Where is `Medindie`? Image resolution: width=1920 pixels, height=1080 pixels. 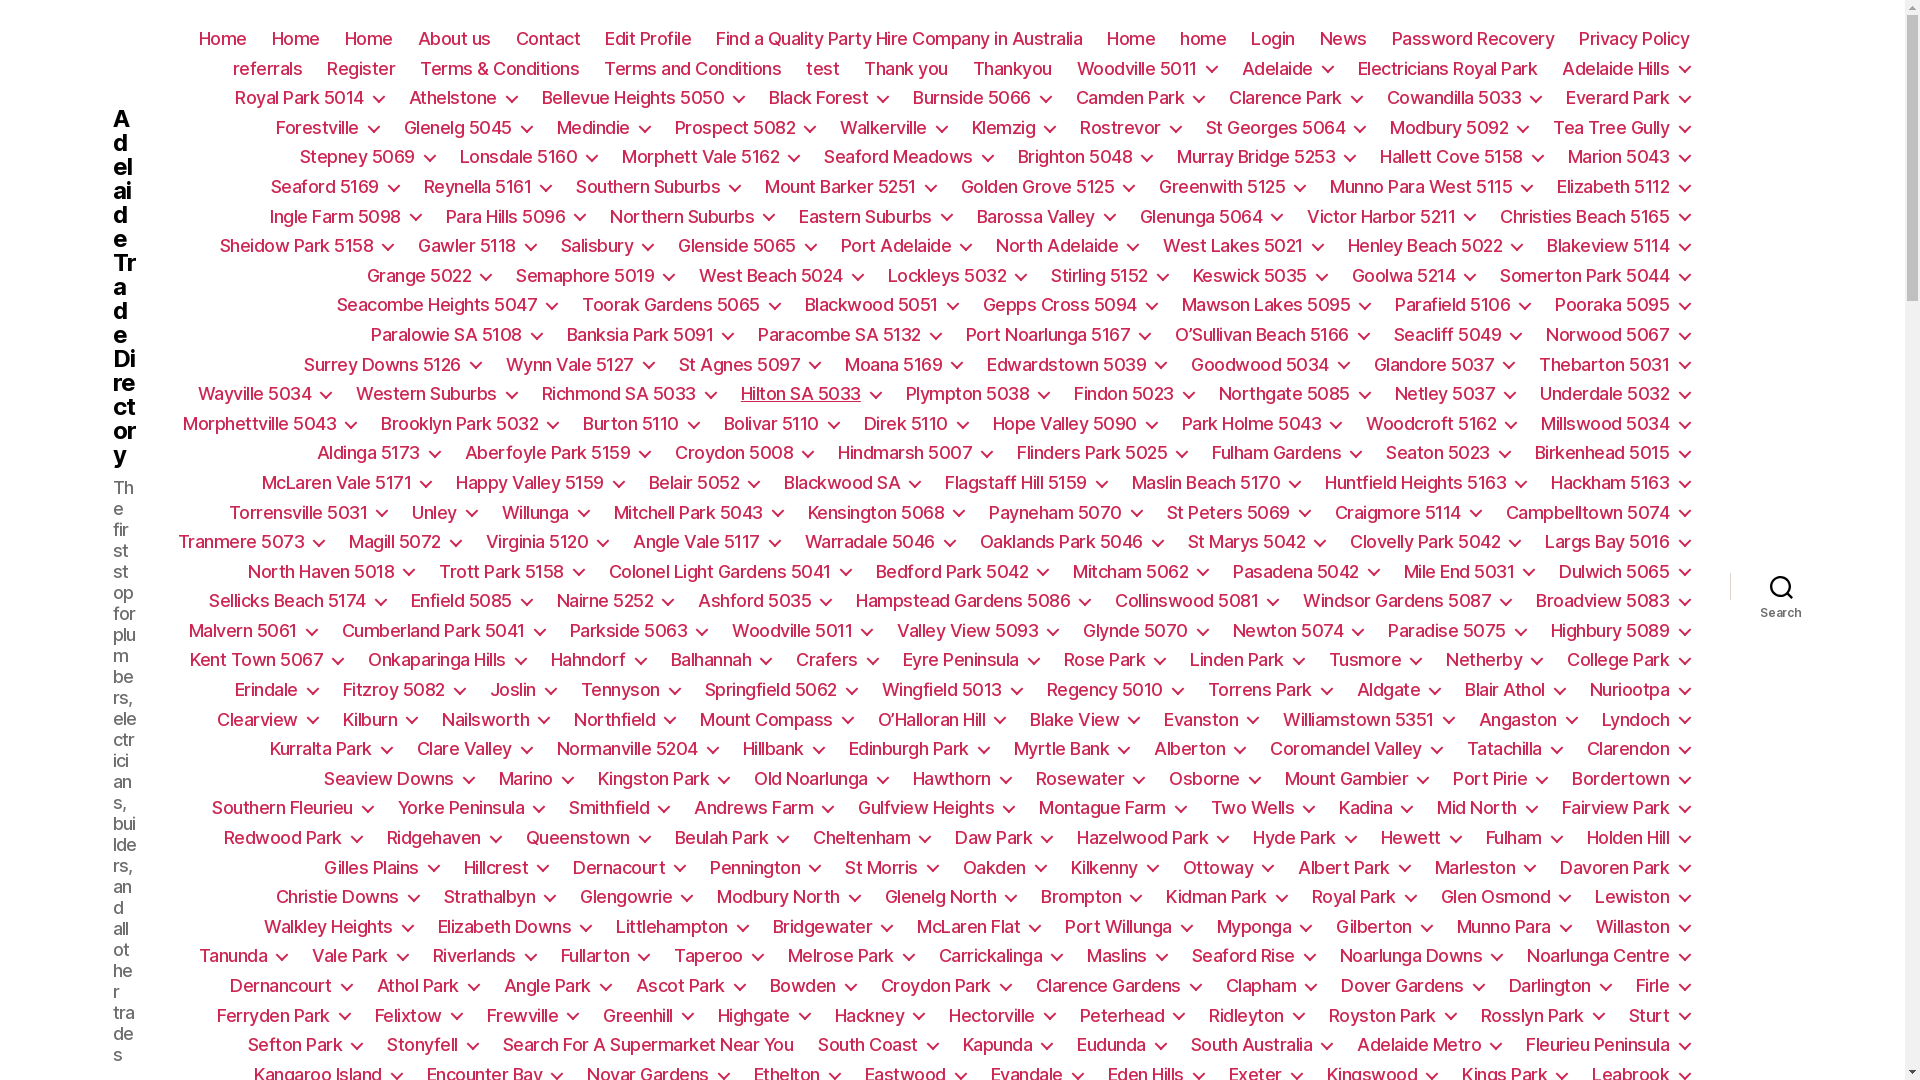 Medindie is located at coordinates (604, 128).